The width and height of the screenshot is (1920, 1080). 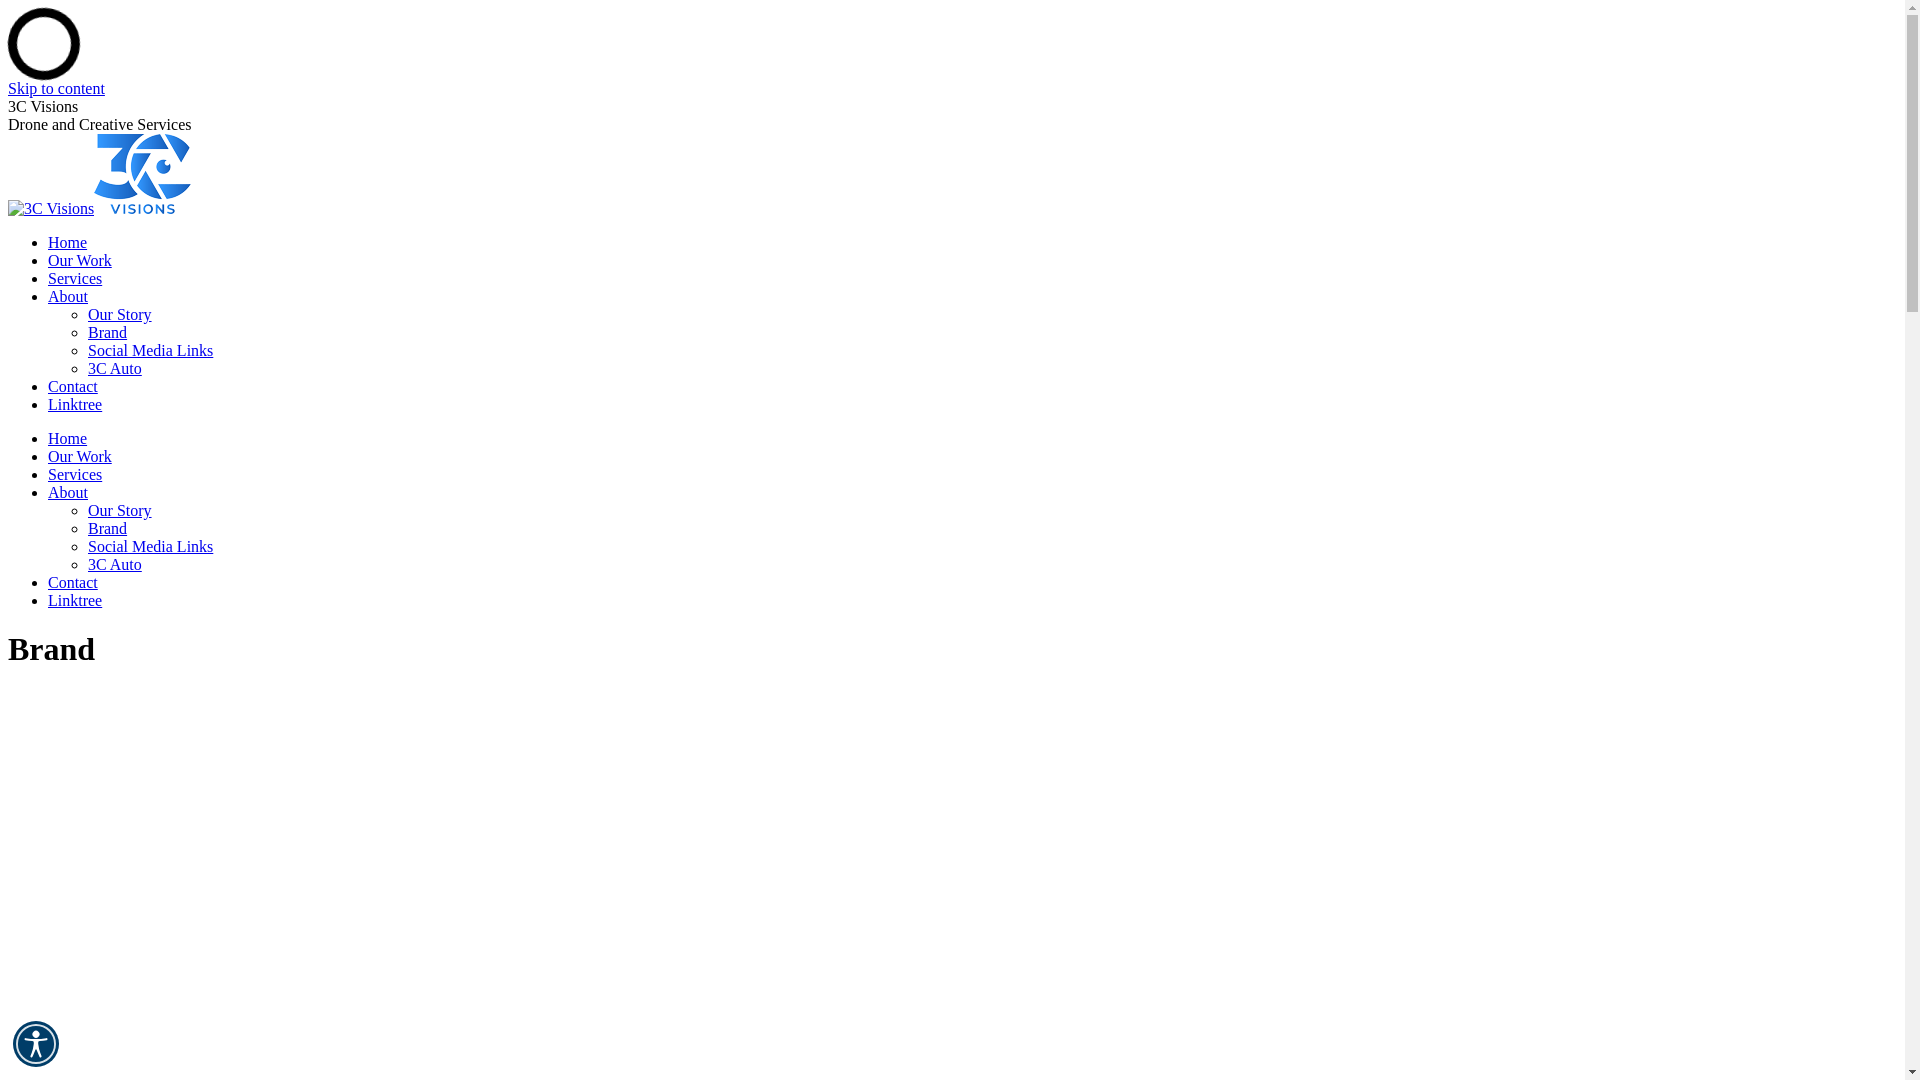 I want to click on Brand, so click(x=108, y=528).